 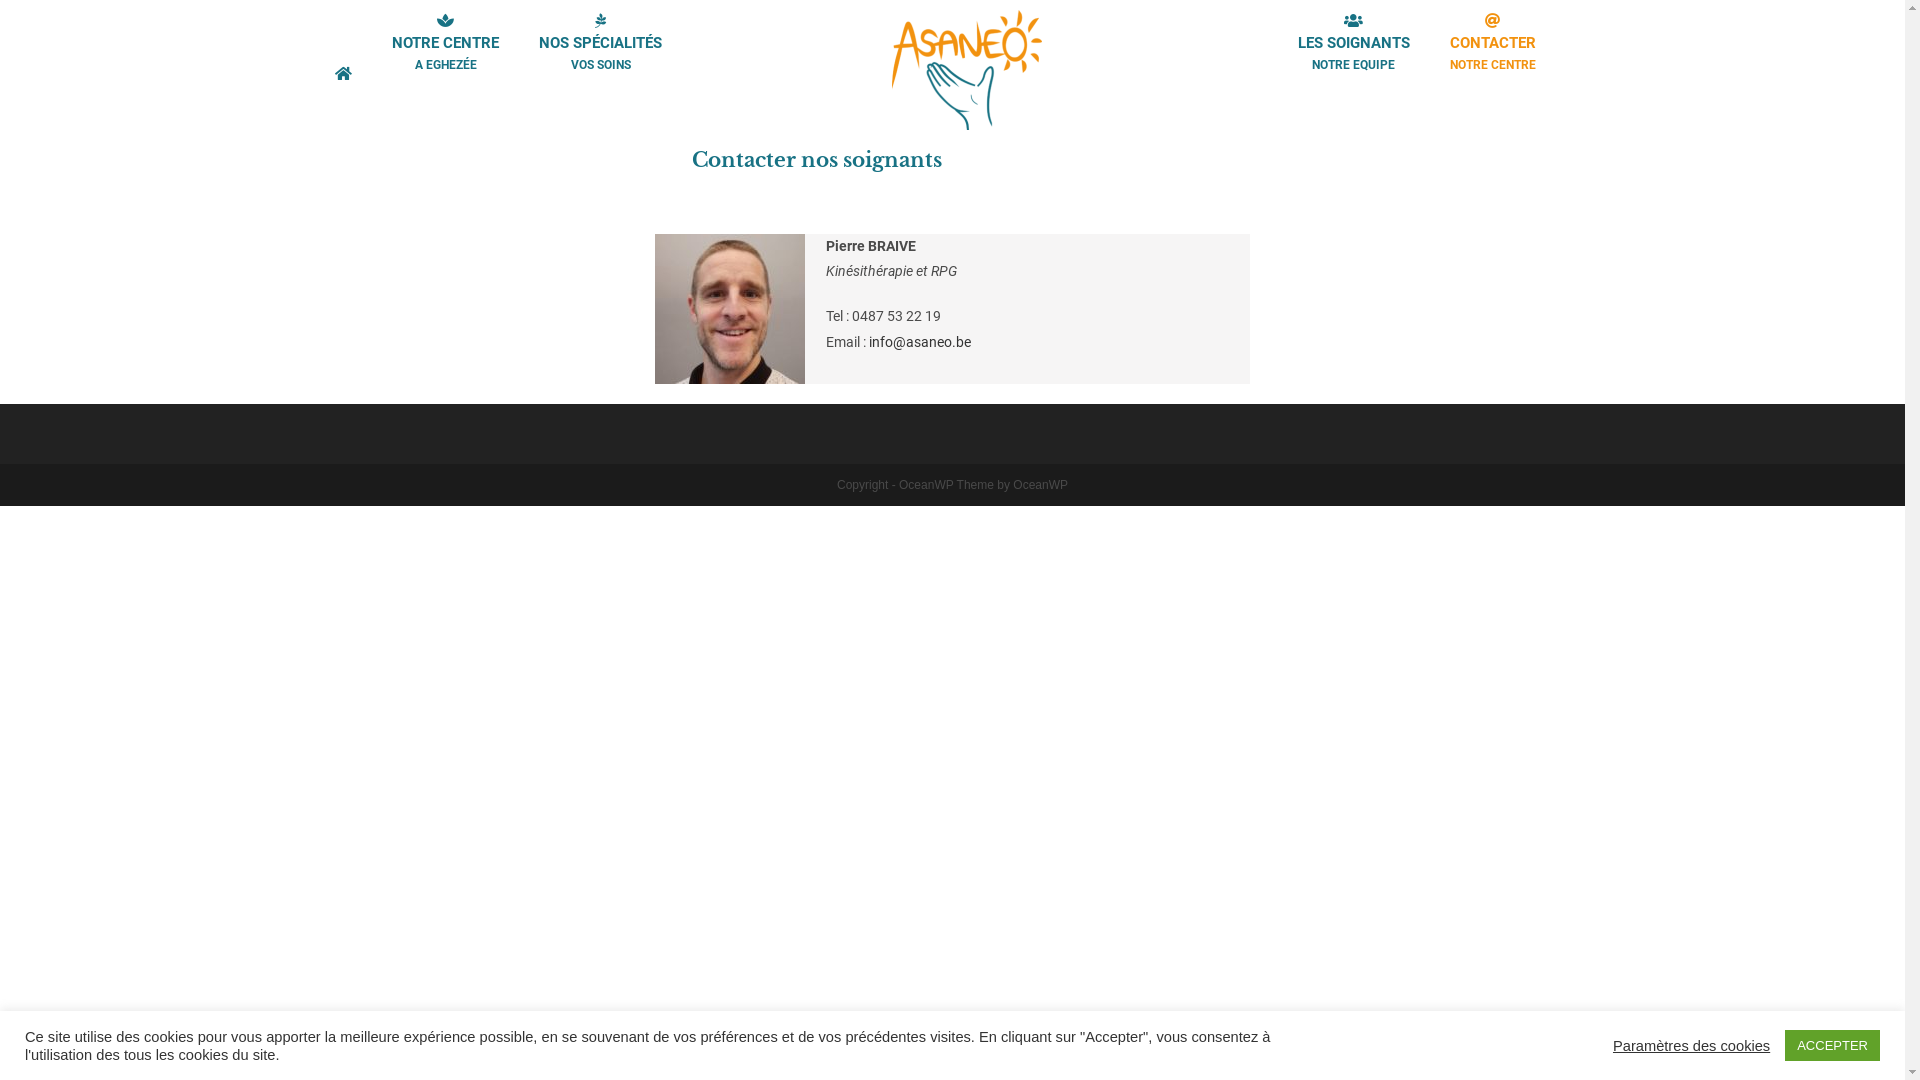 I want to click on LES SOIGNANTS
NOTRE EQUIPE, so click(x=1354, y=53).